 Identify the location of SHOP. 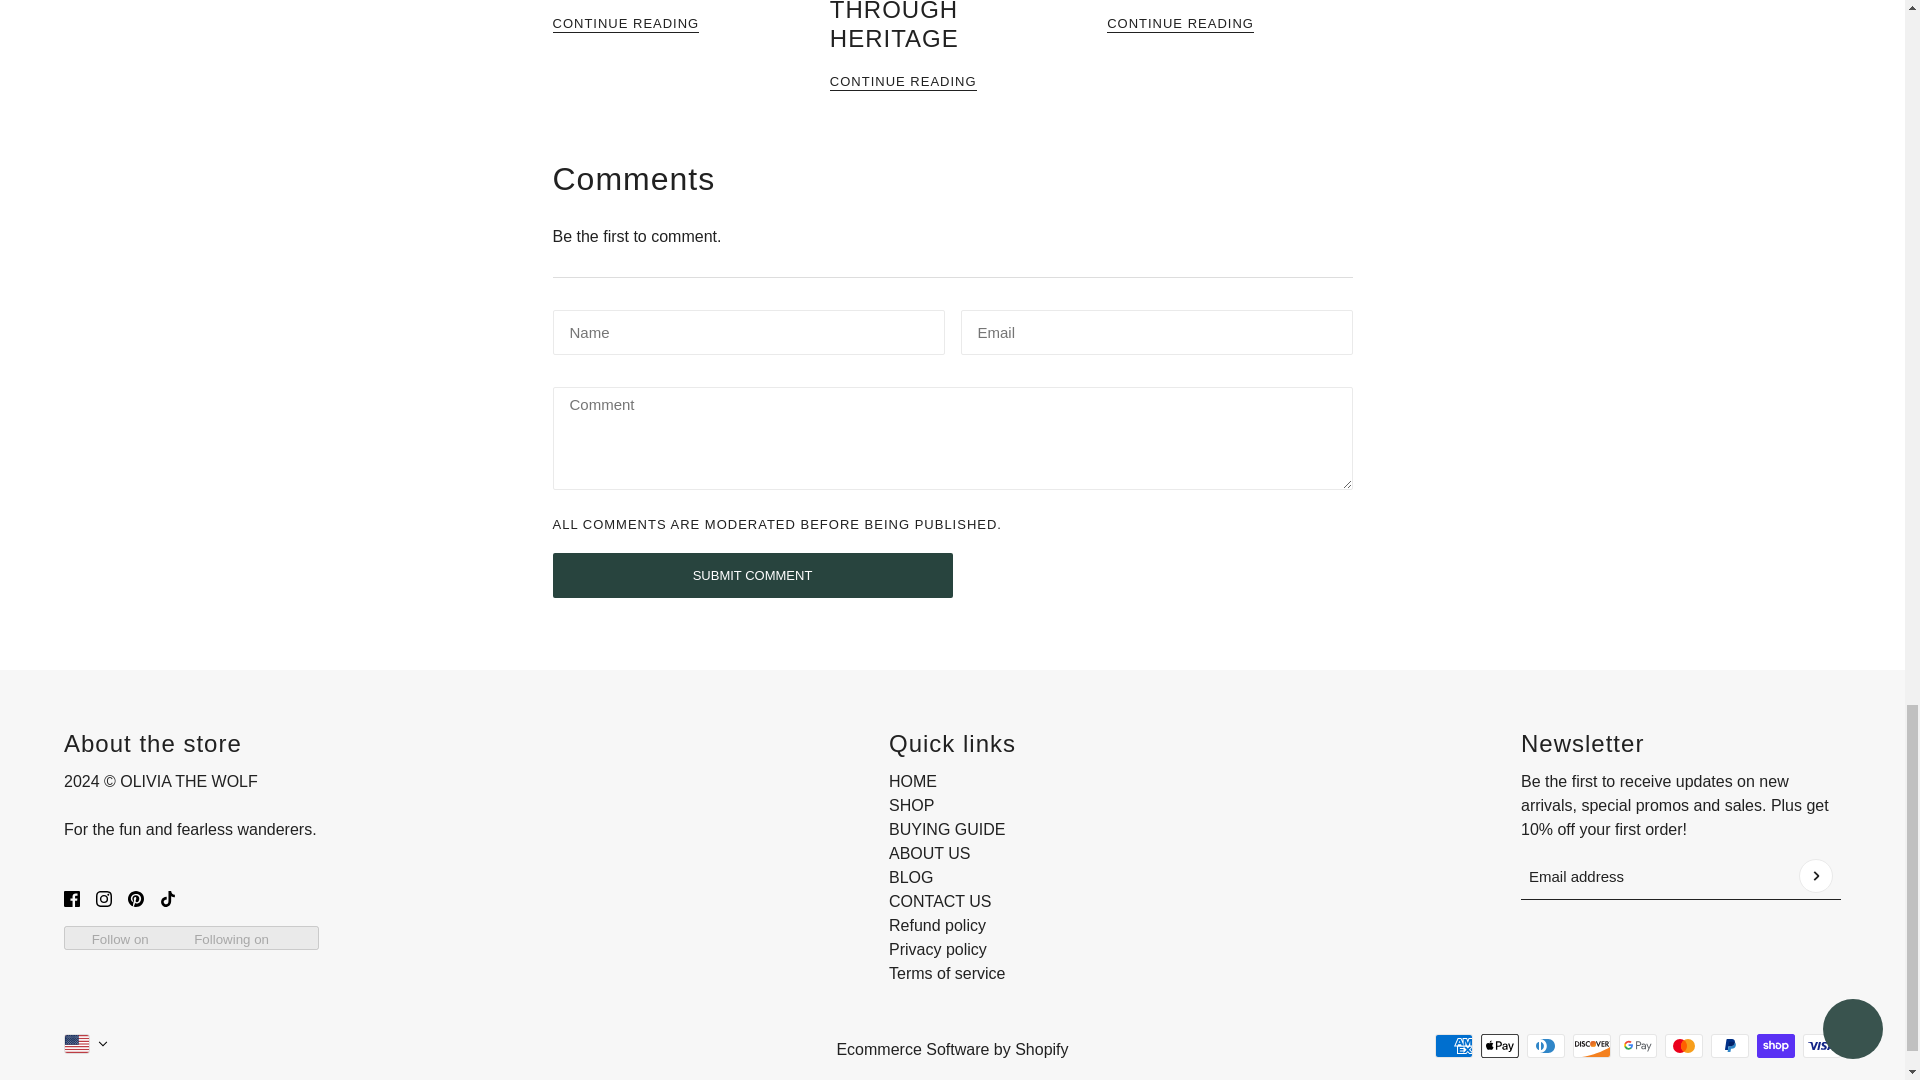
(910, 806).